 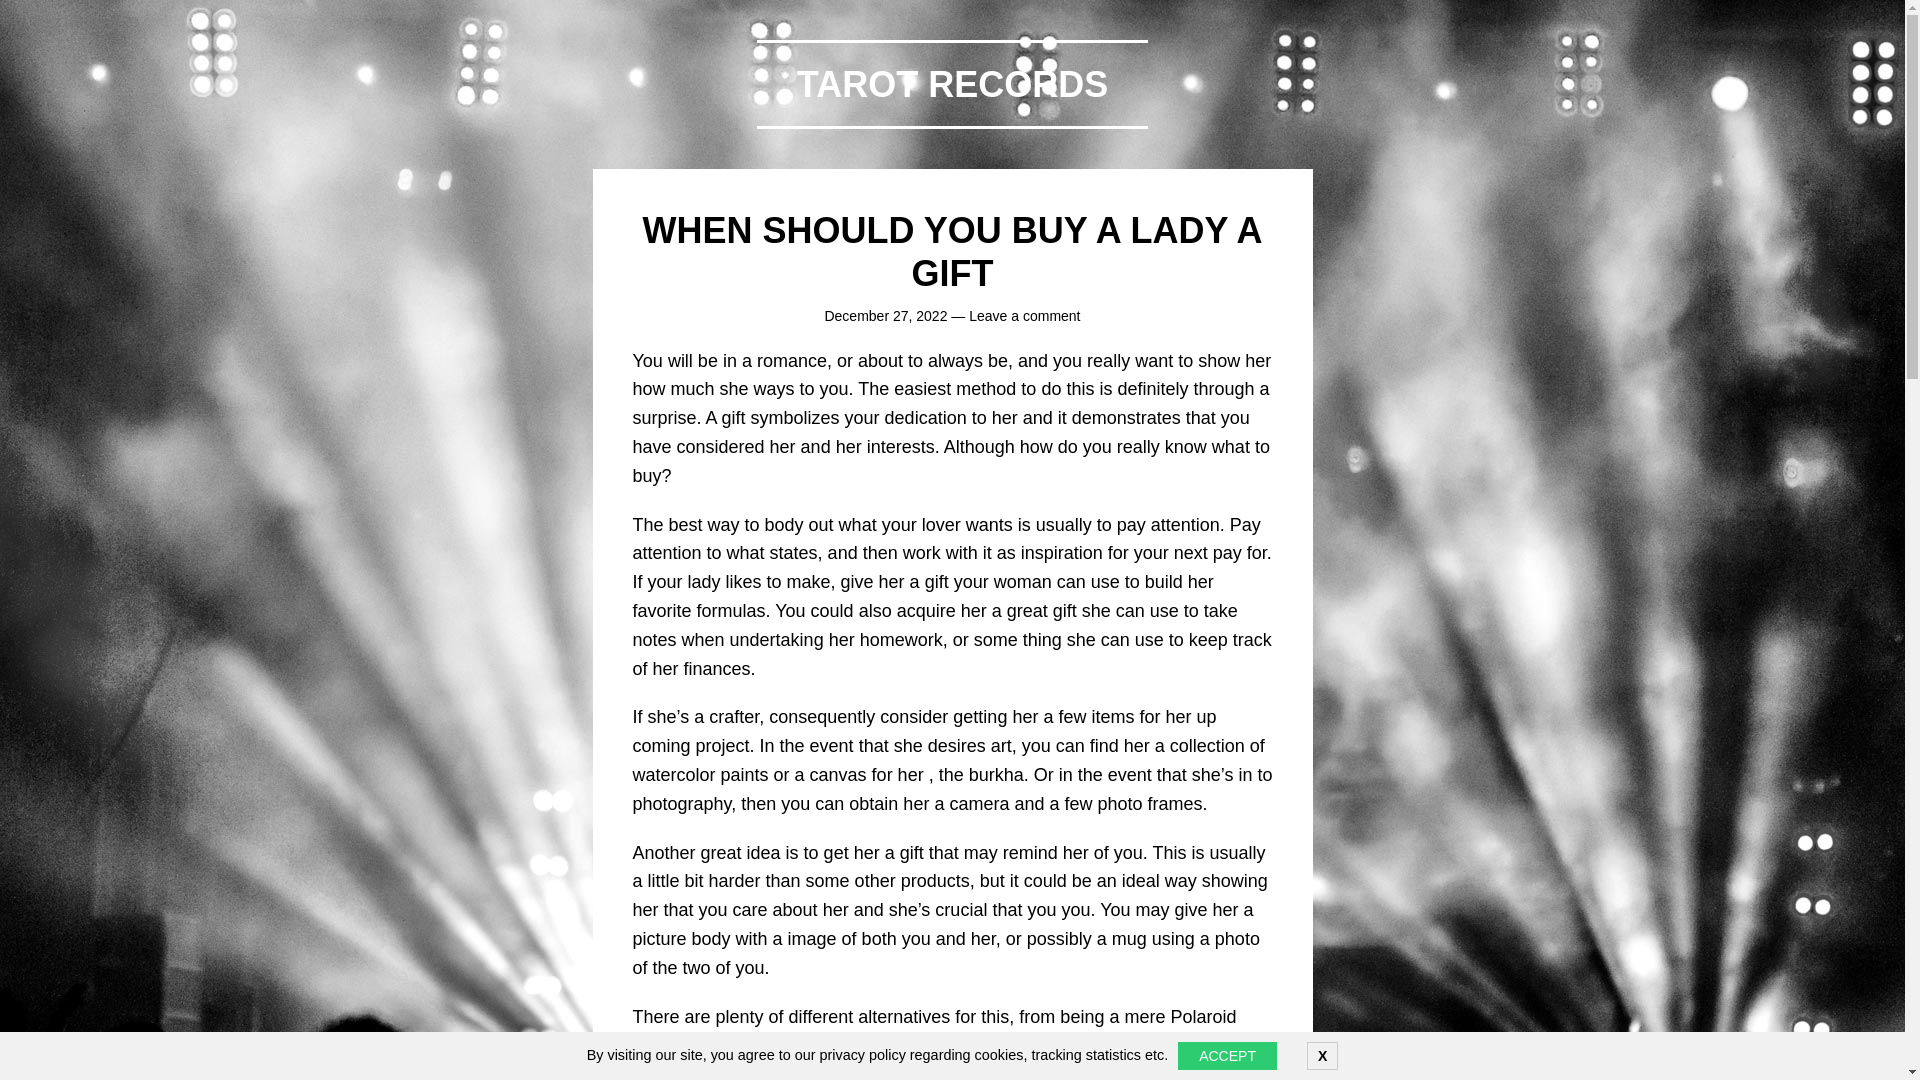 I want to click on December 27, 2022, so click(x=884, y=316).